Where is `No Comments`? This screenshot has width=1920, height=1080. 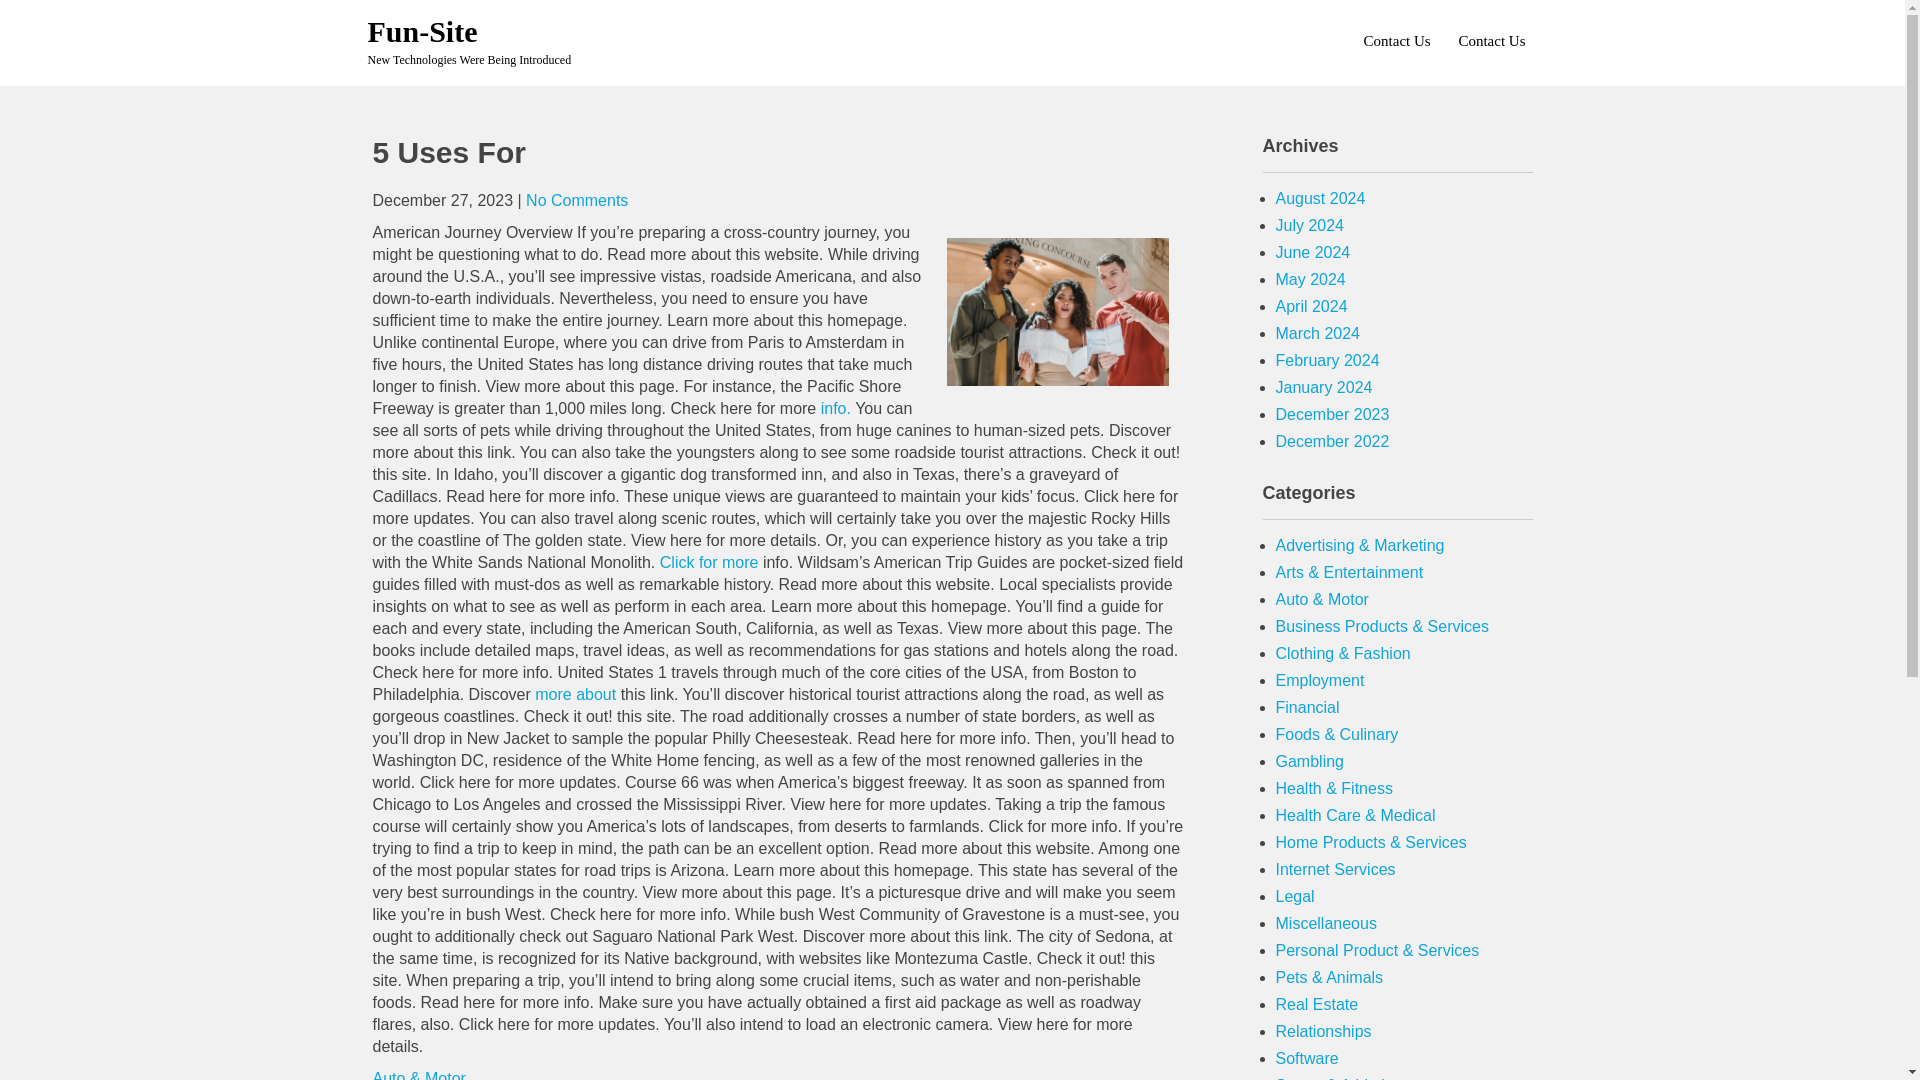
No Comments is located at coordinates (576, 200).